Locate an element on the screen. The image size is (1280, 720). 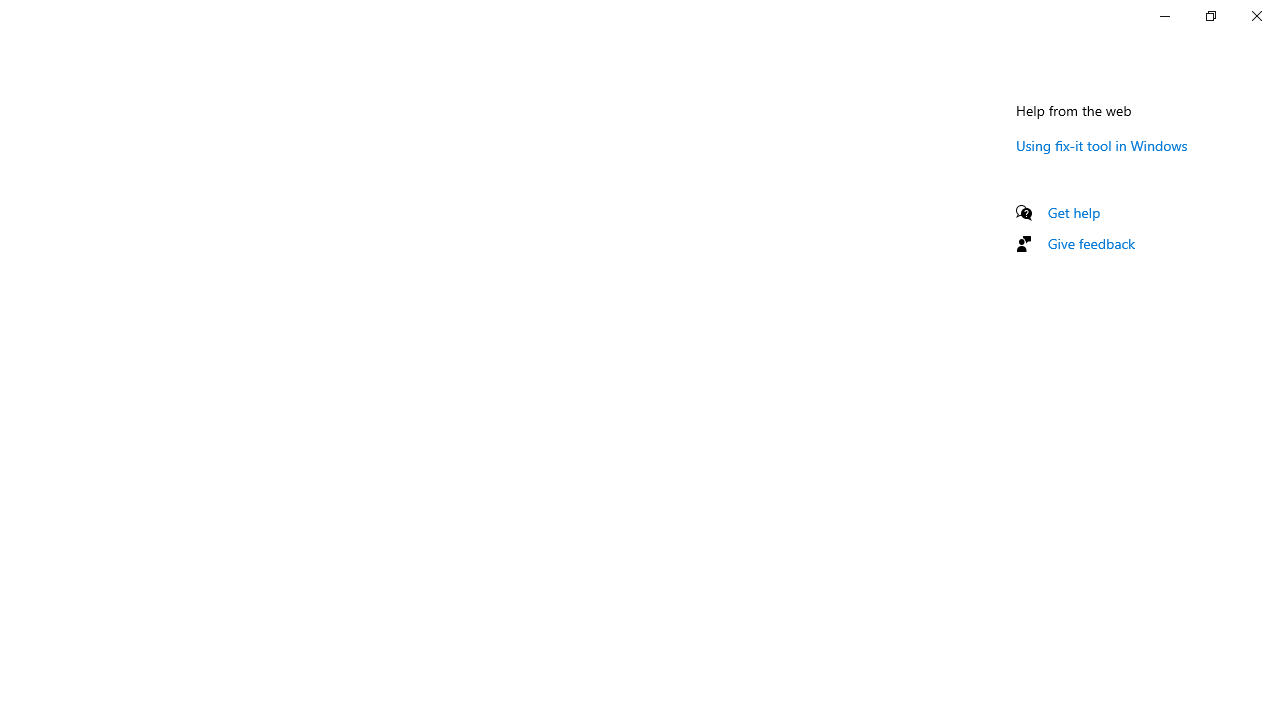
Get help is located at coordinates (1074, 212).